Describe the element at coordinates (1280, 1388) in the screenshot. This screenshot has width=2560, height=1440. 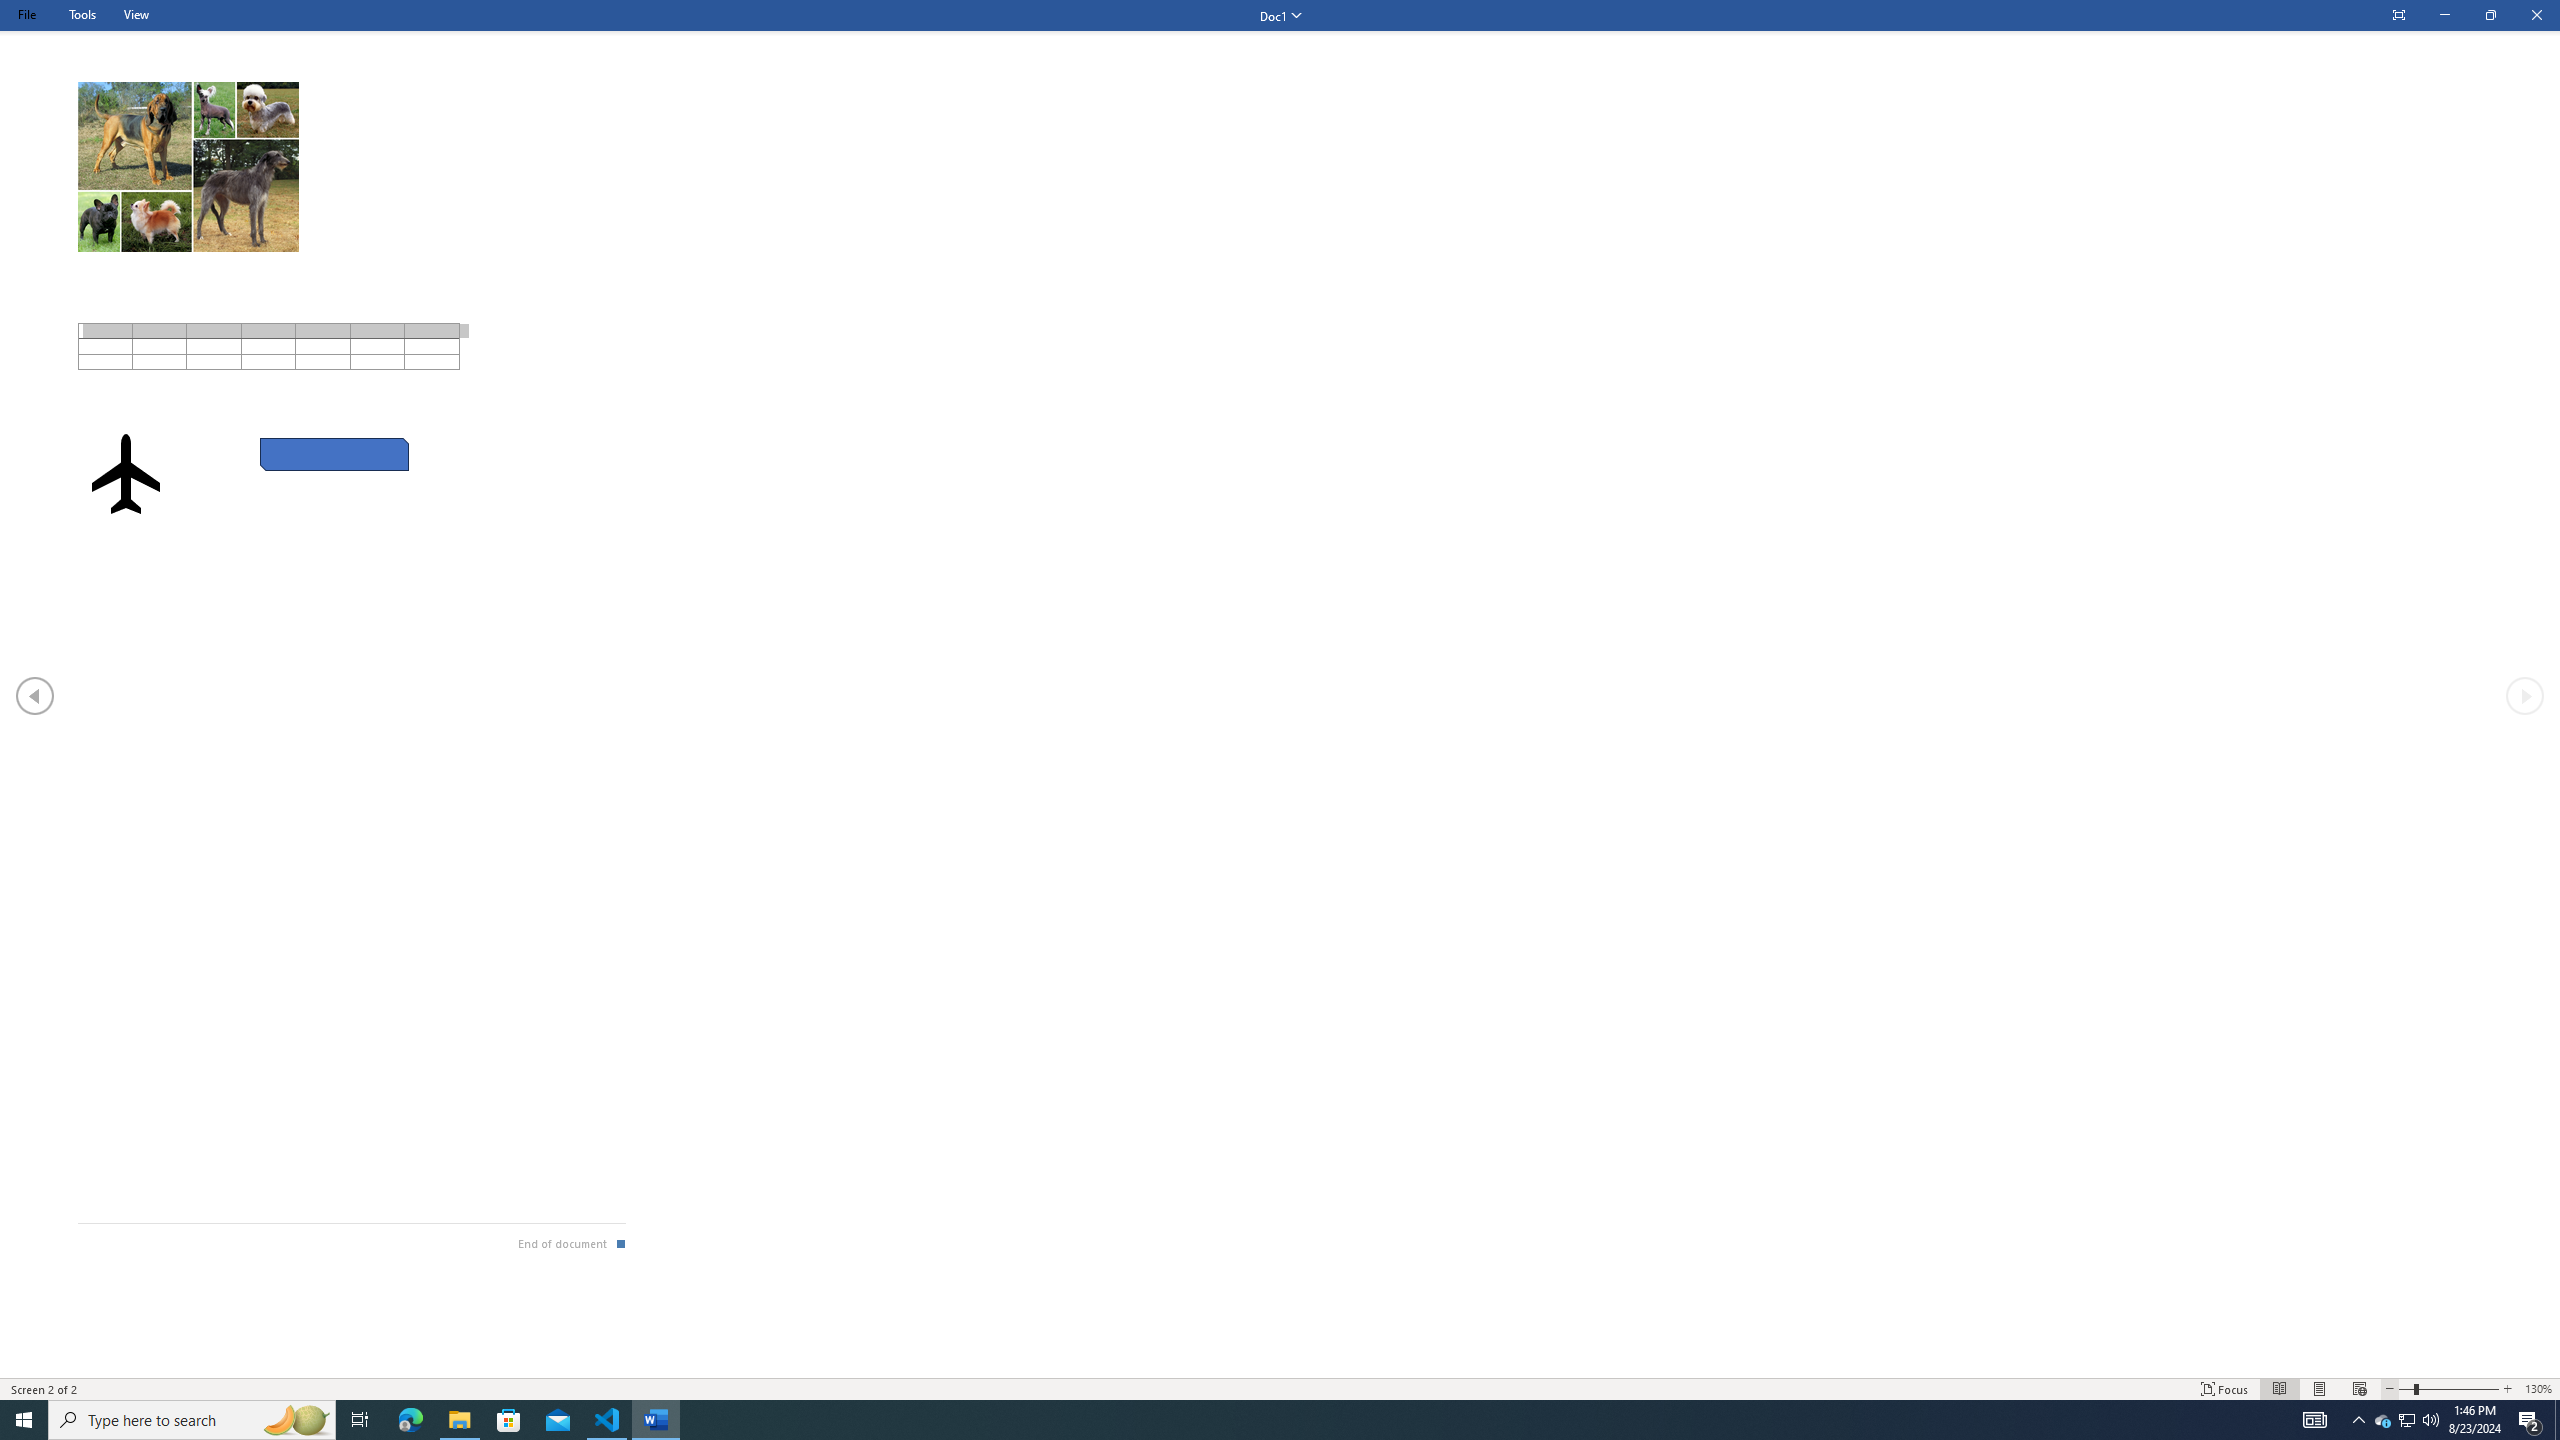
I see `Class: MsoCommandBar` at that location.